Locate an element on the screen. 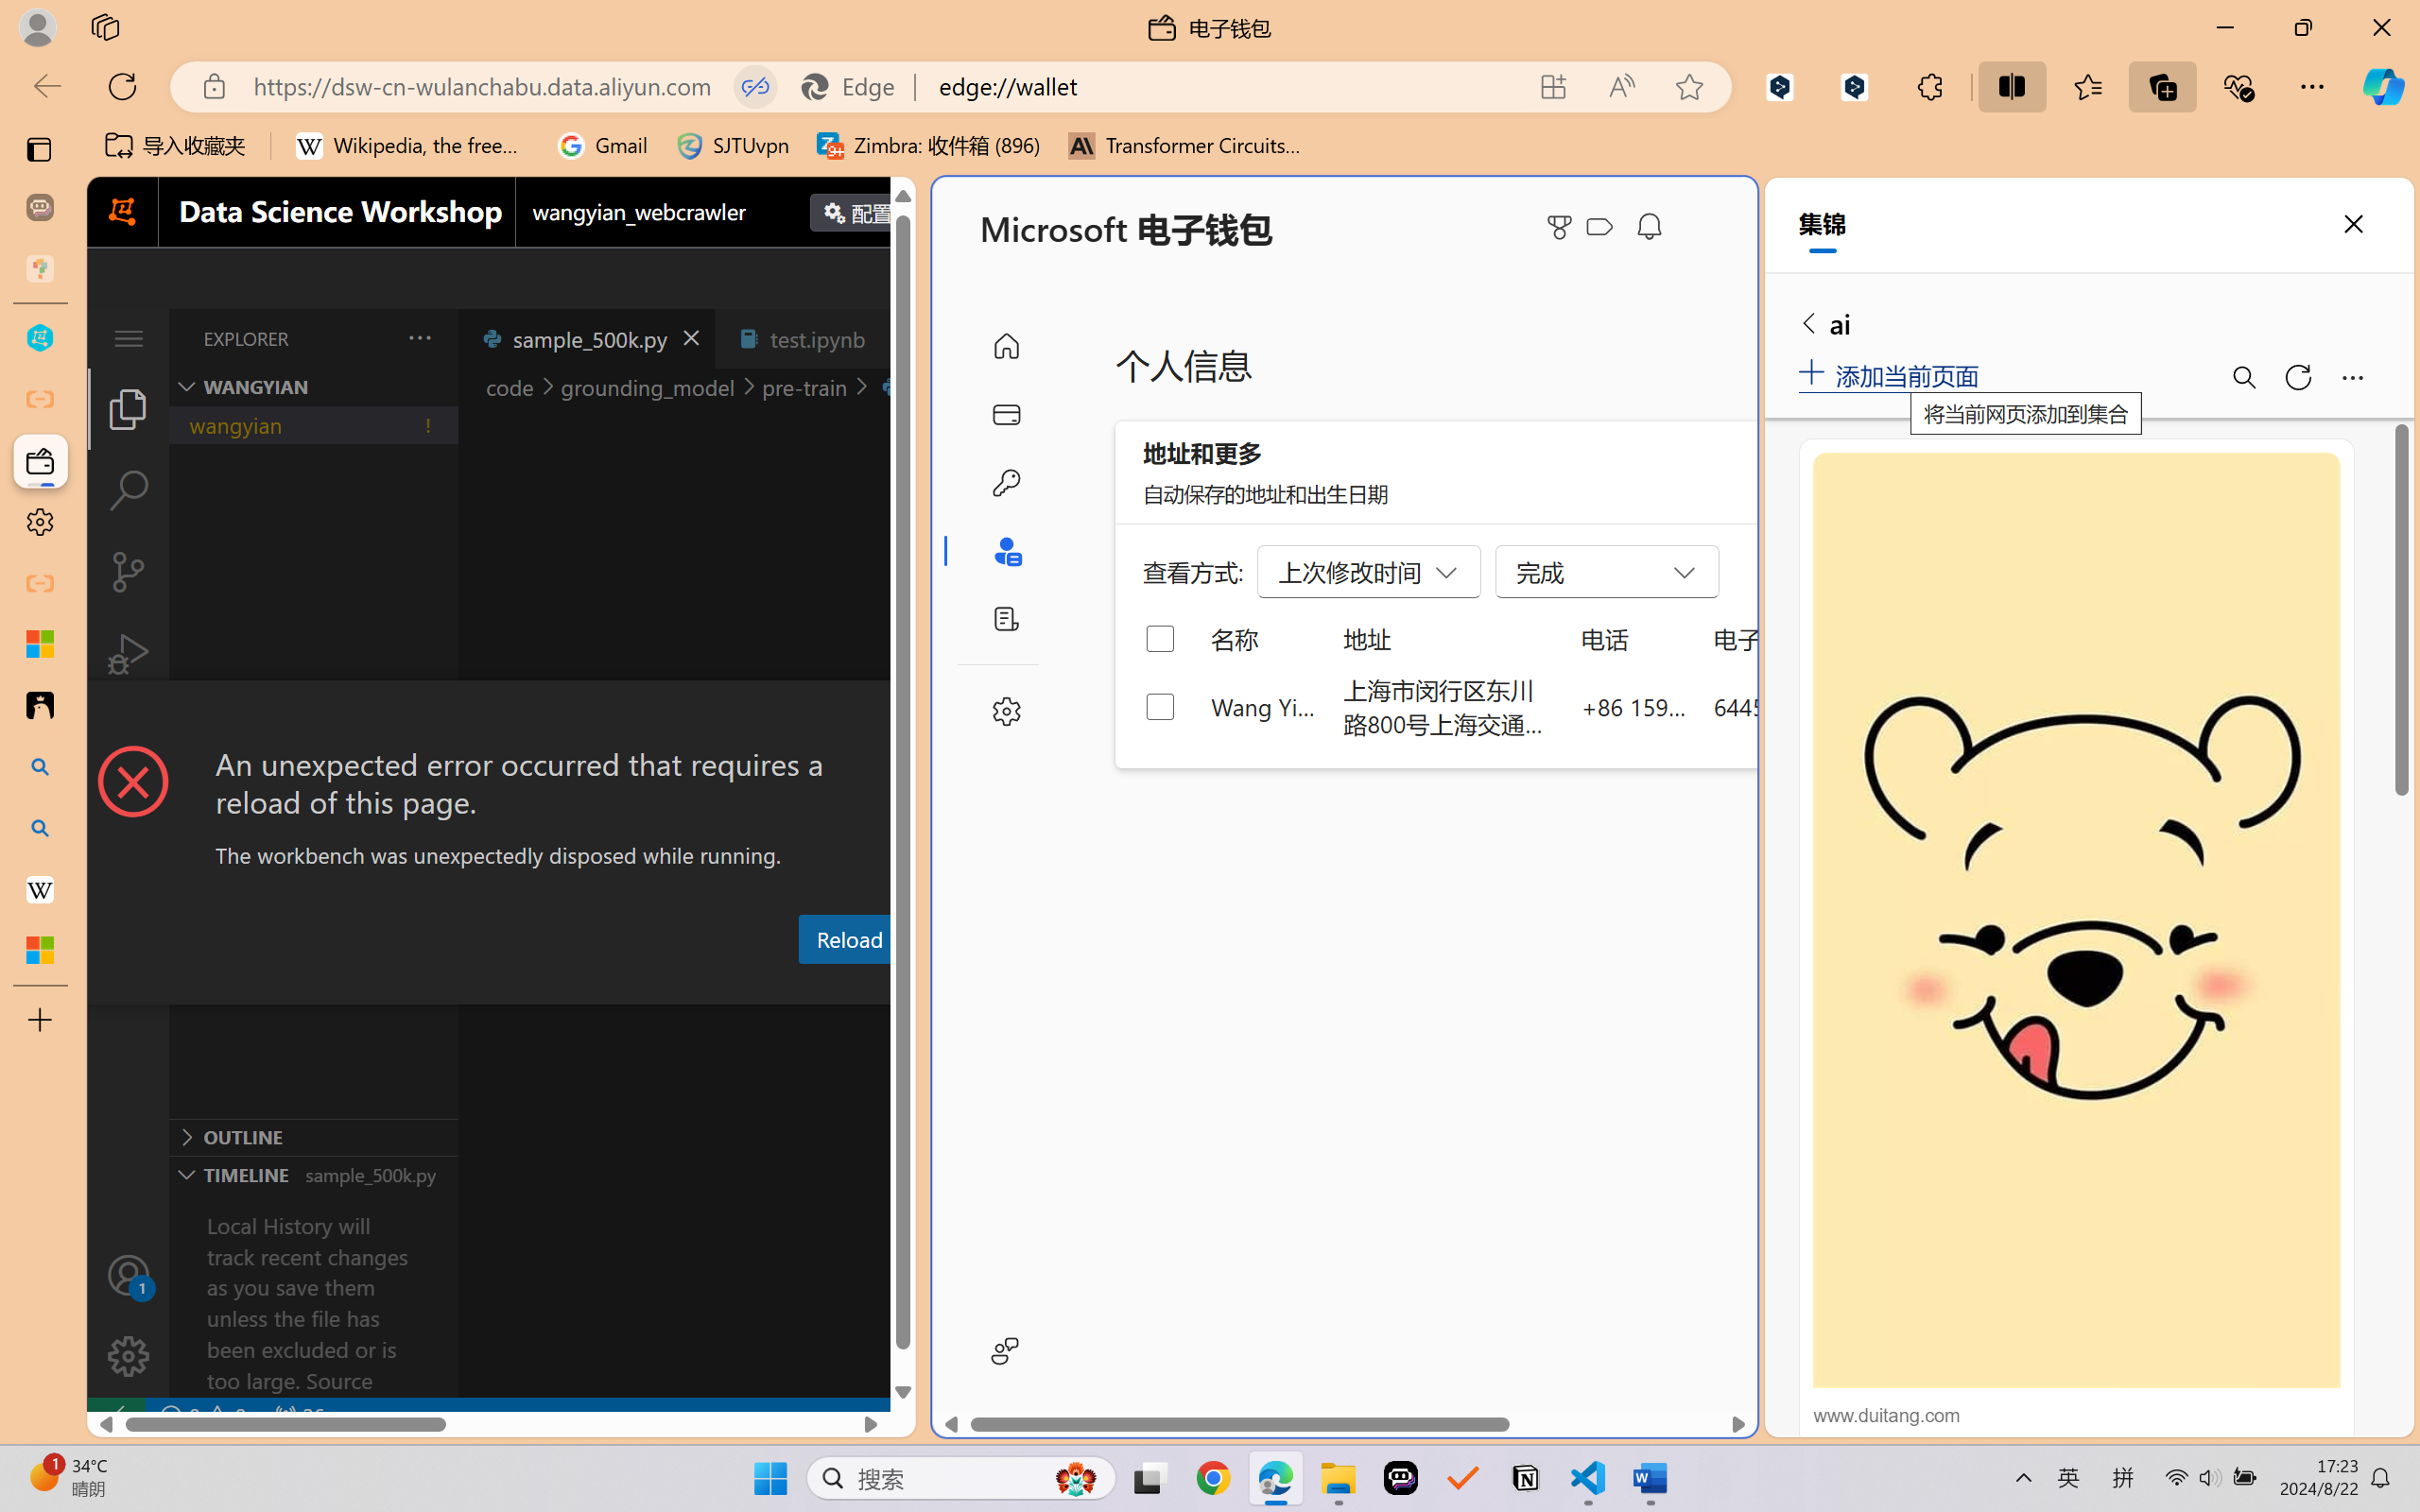 The width and height of the screenshot is (2420, 1512). Microsoft security help and learning is located at coordinates (40, 644).